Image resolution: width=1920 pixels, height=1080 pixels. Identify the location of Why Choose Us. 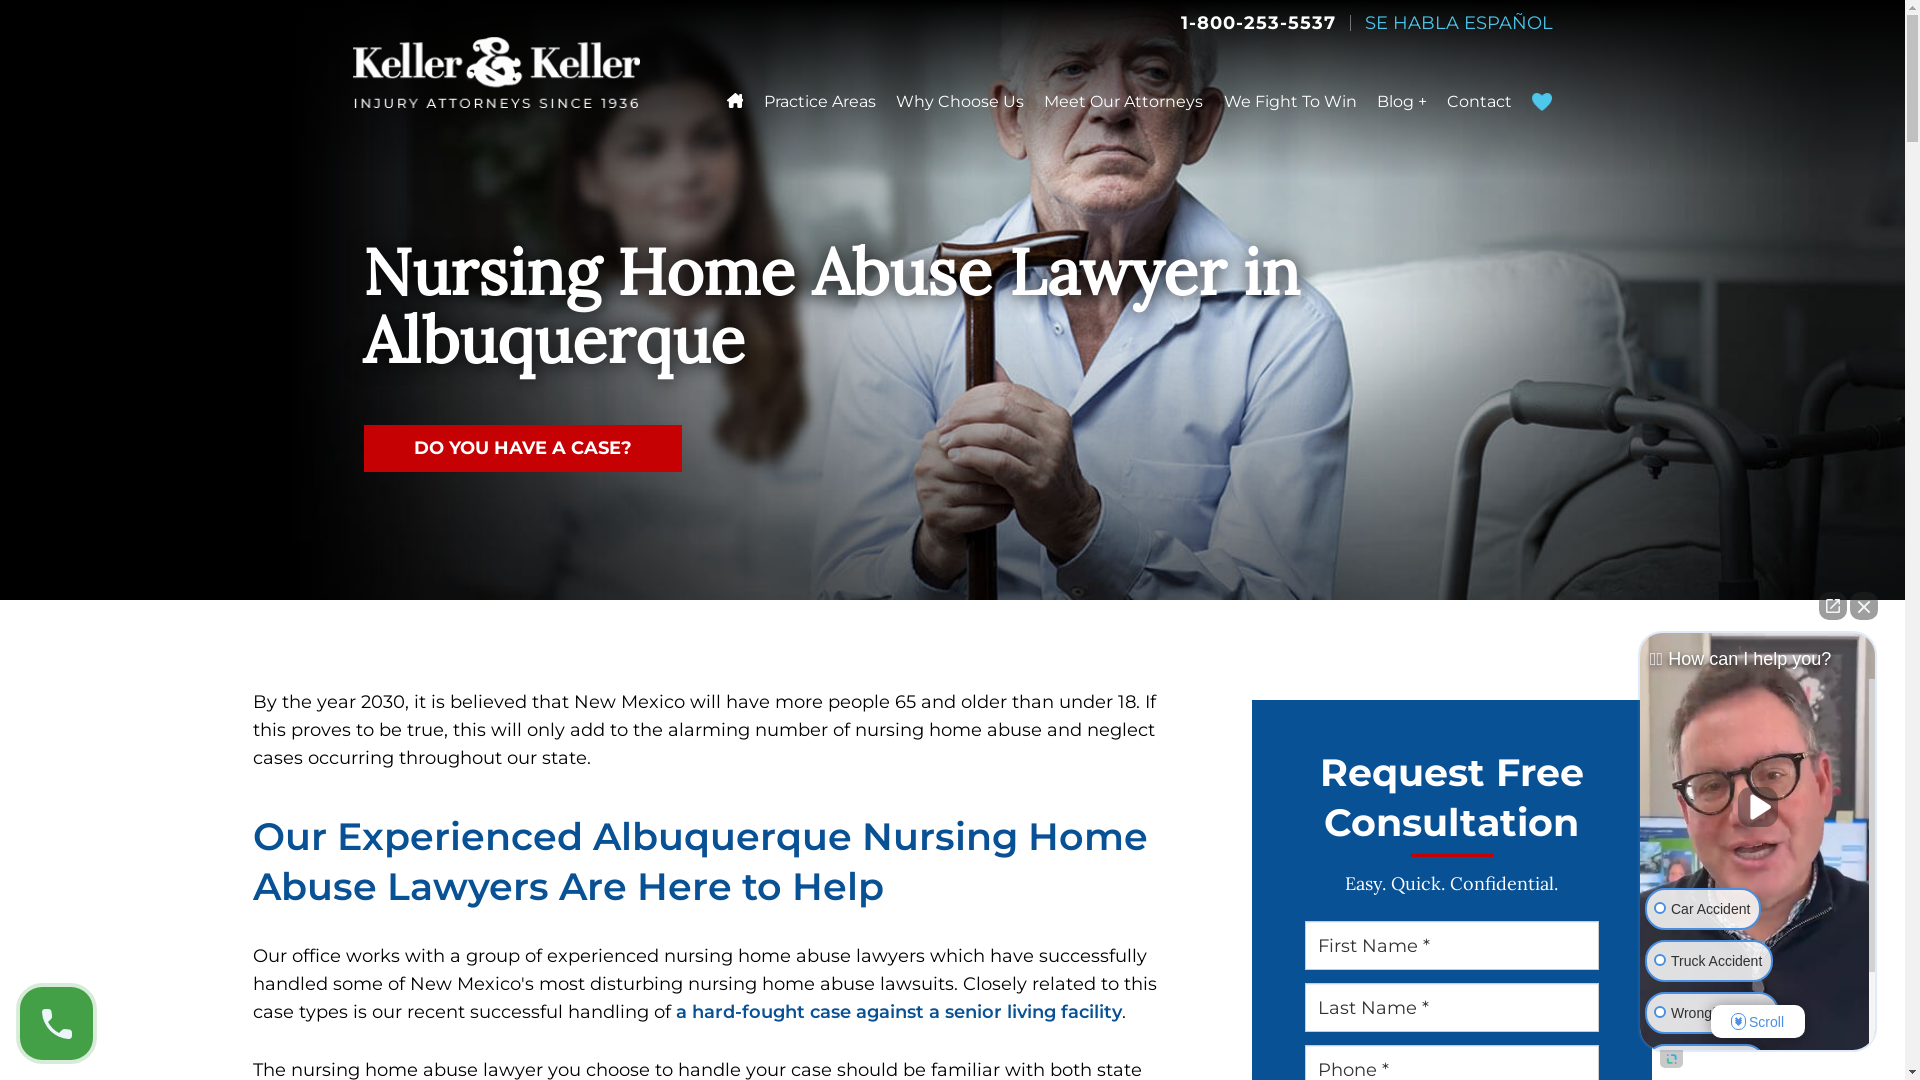
(960, 102).